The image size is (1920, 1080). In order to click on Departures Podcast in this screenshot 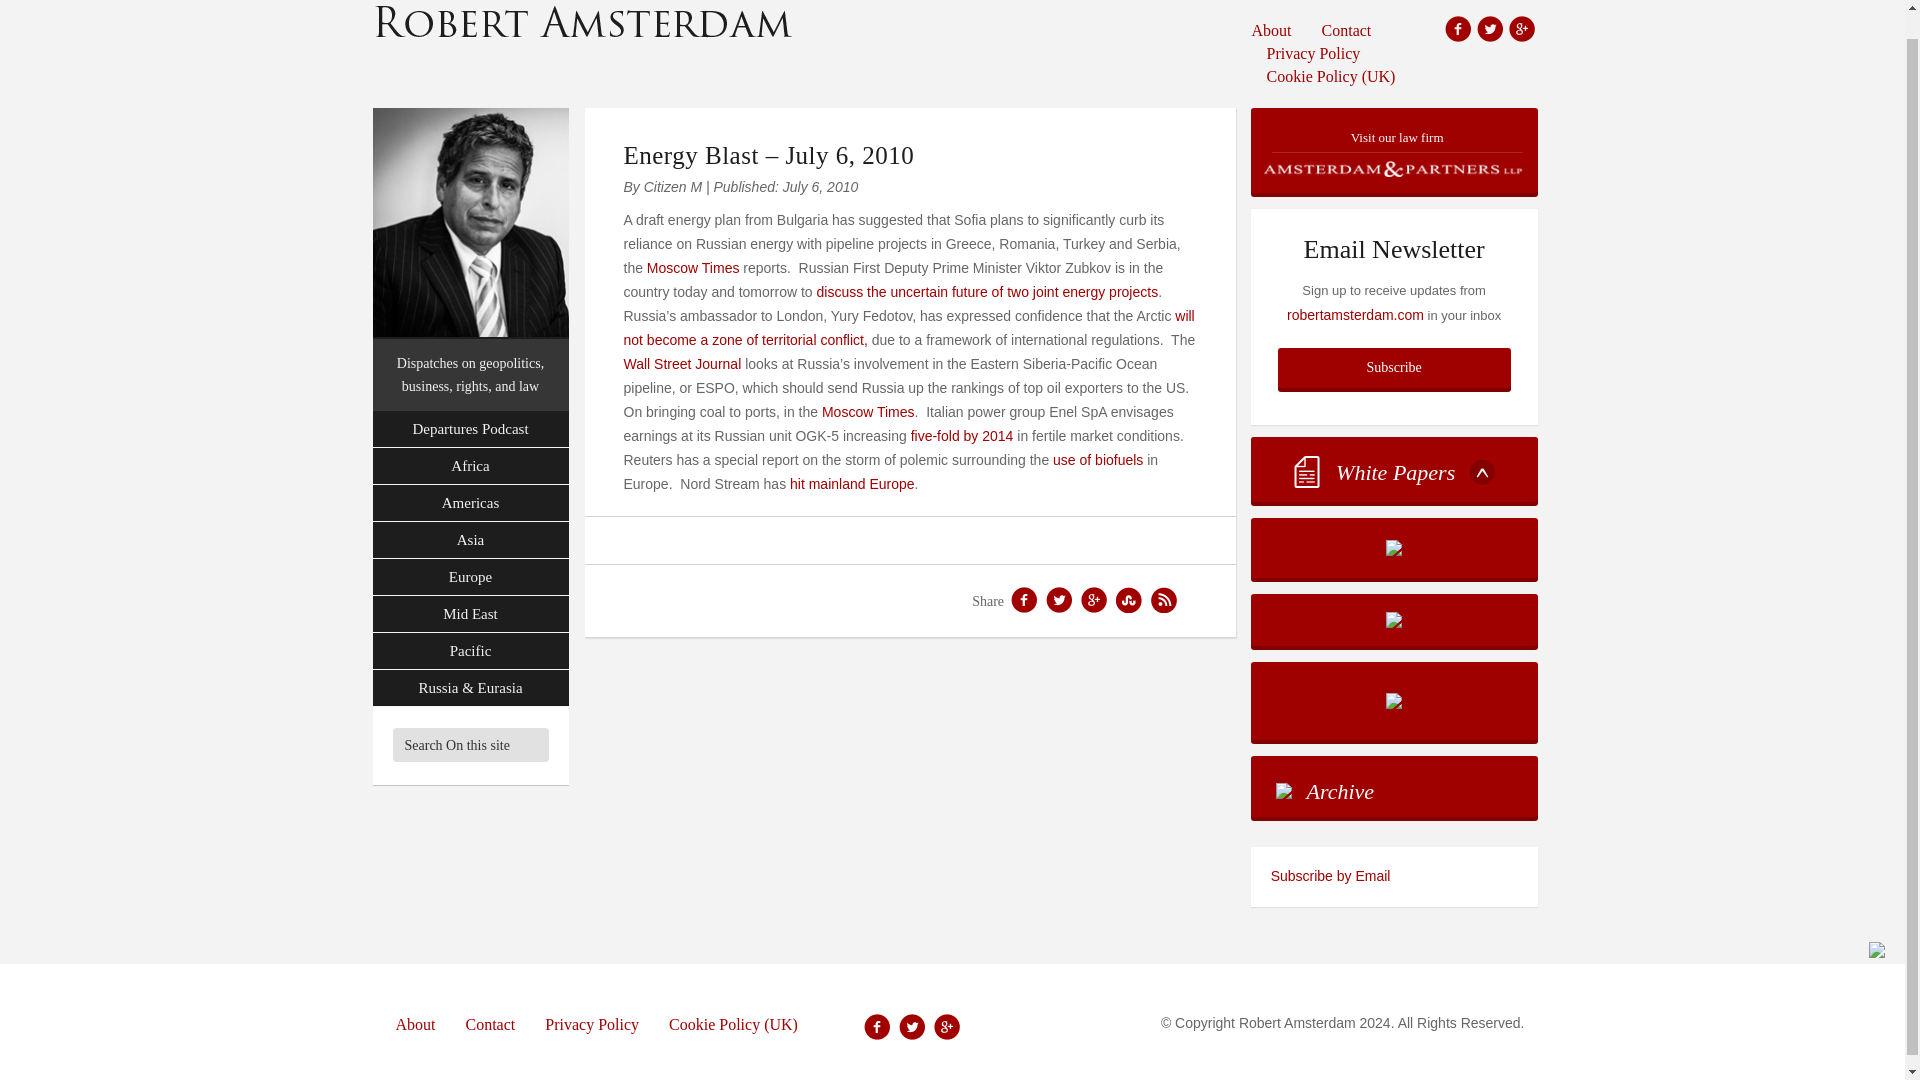, I will do `click(470, 430)`.